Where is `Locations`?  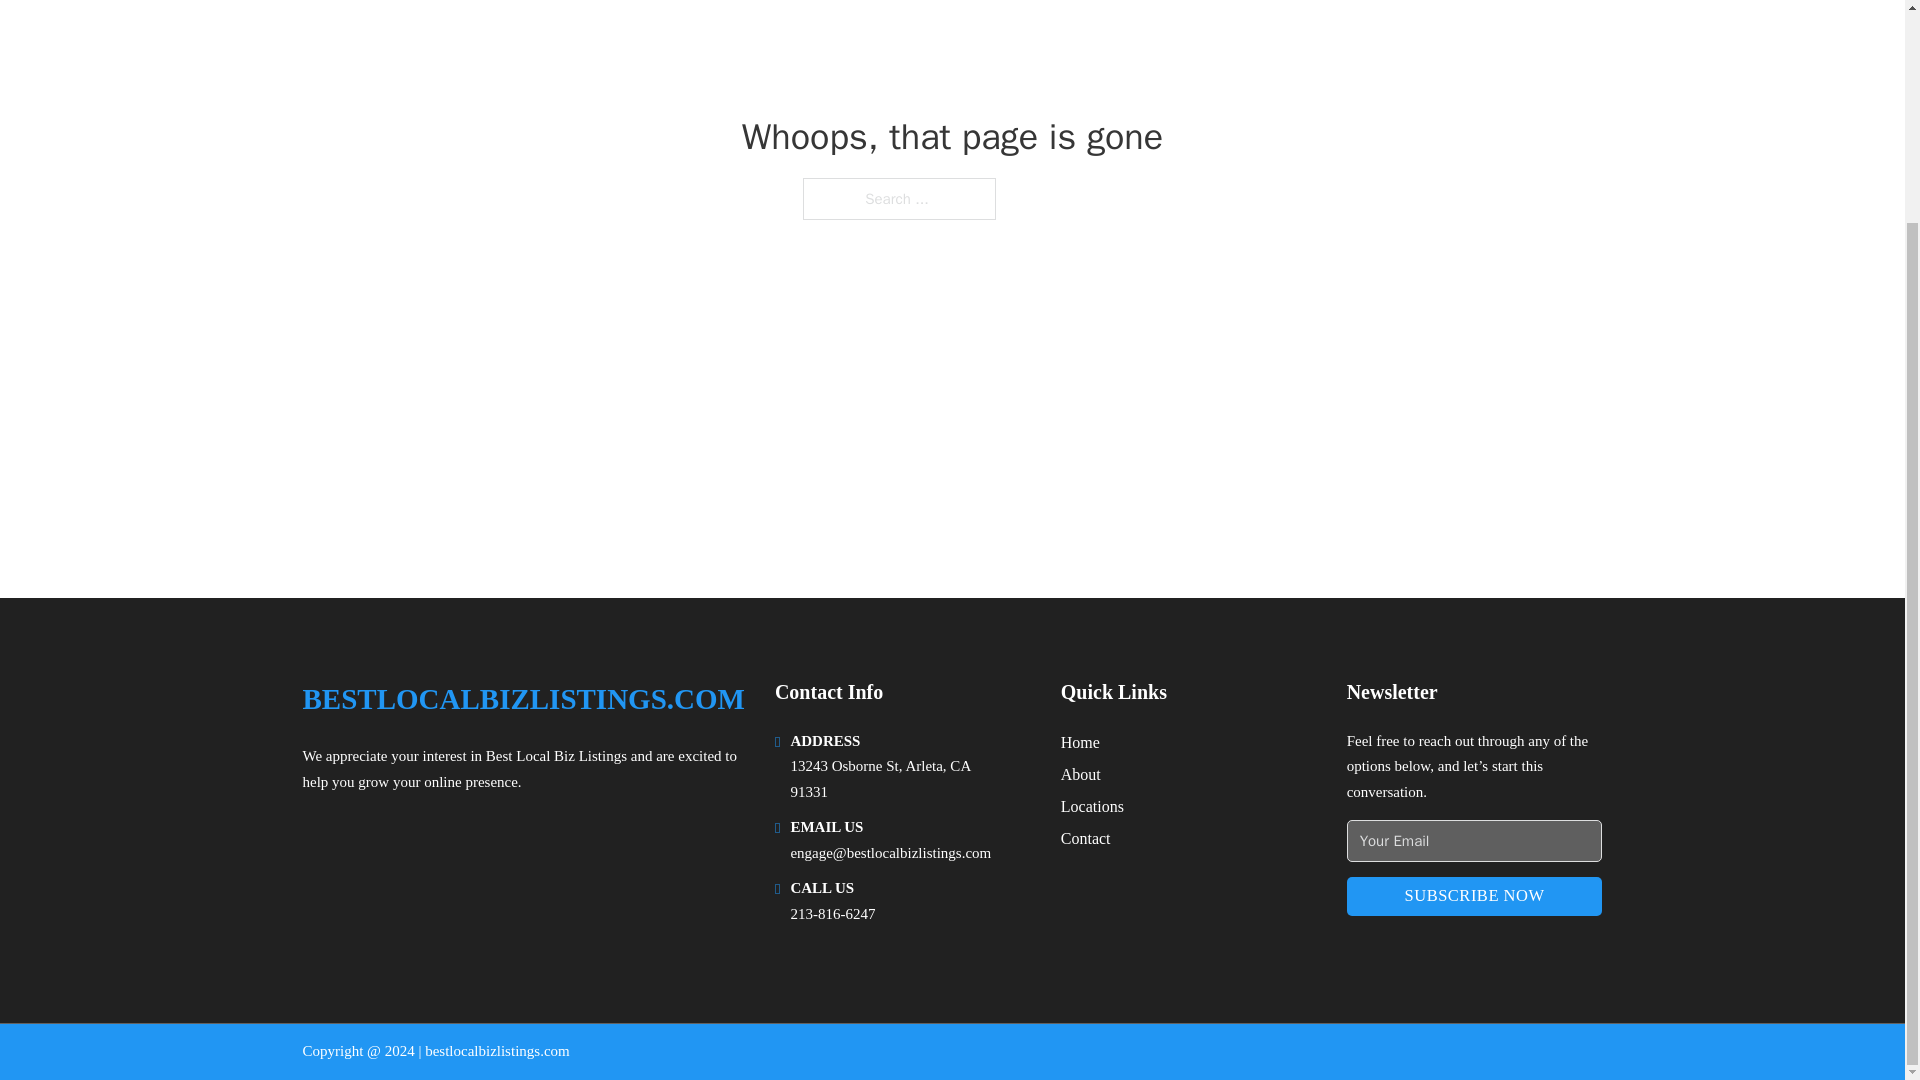
Locations is located at coordinates (1092, 806).